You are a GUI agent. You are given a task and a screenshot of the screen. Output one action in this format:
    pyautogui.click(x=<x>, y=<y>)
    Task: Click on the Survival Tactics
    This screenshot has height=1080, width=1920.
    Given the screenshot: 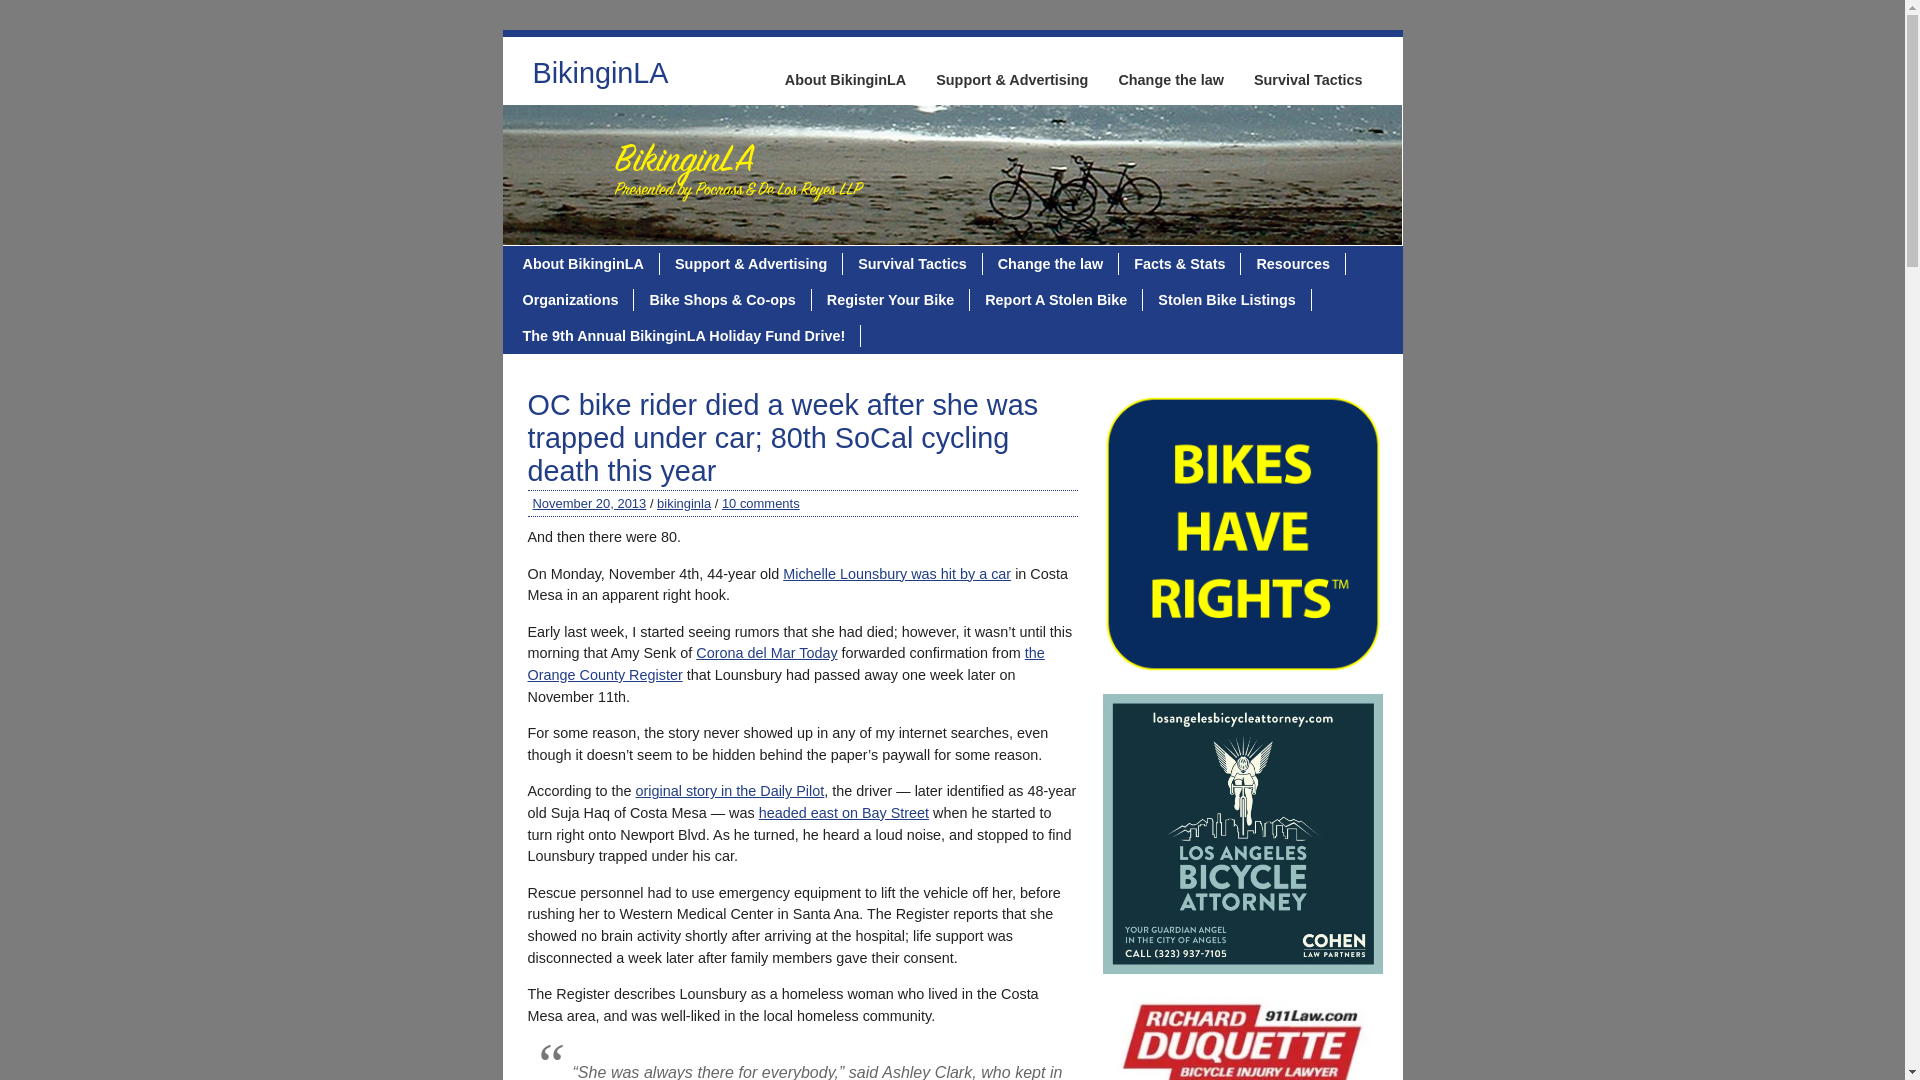 What is the action you would take?
    pyautogui.click(x=912, y=264)
    